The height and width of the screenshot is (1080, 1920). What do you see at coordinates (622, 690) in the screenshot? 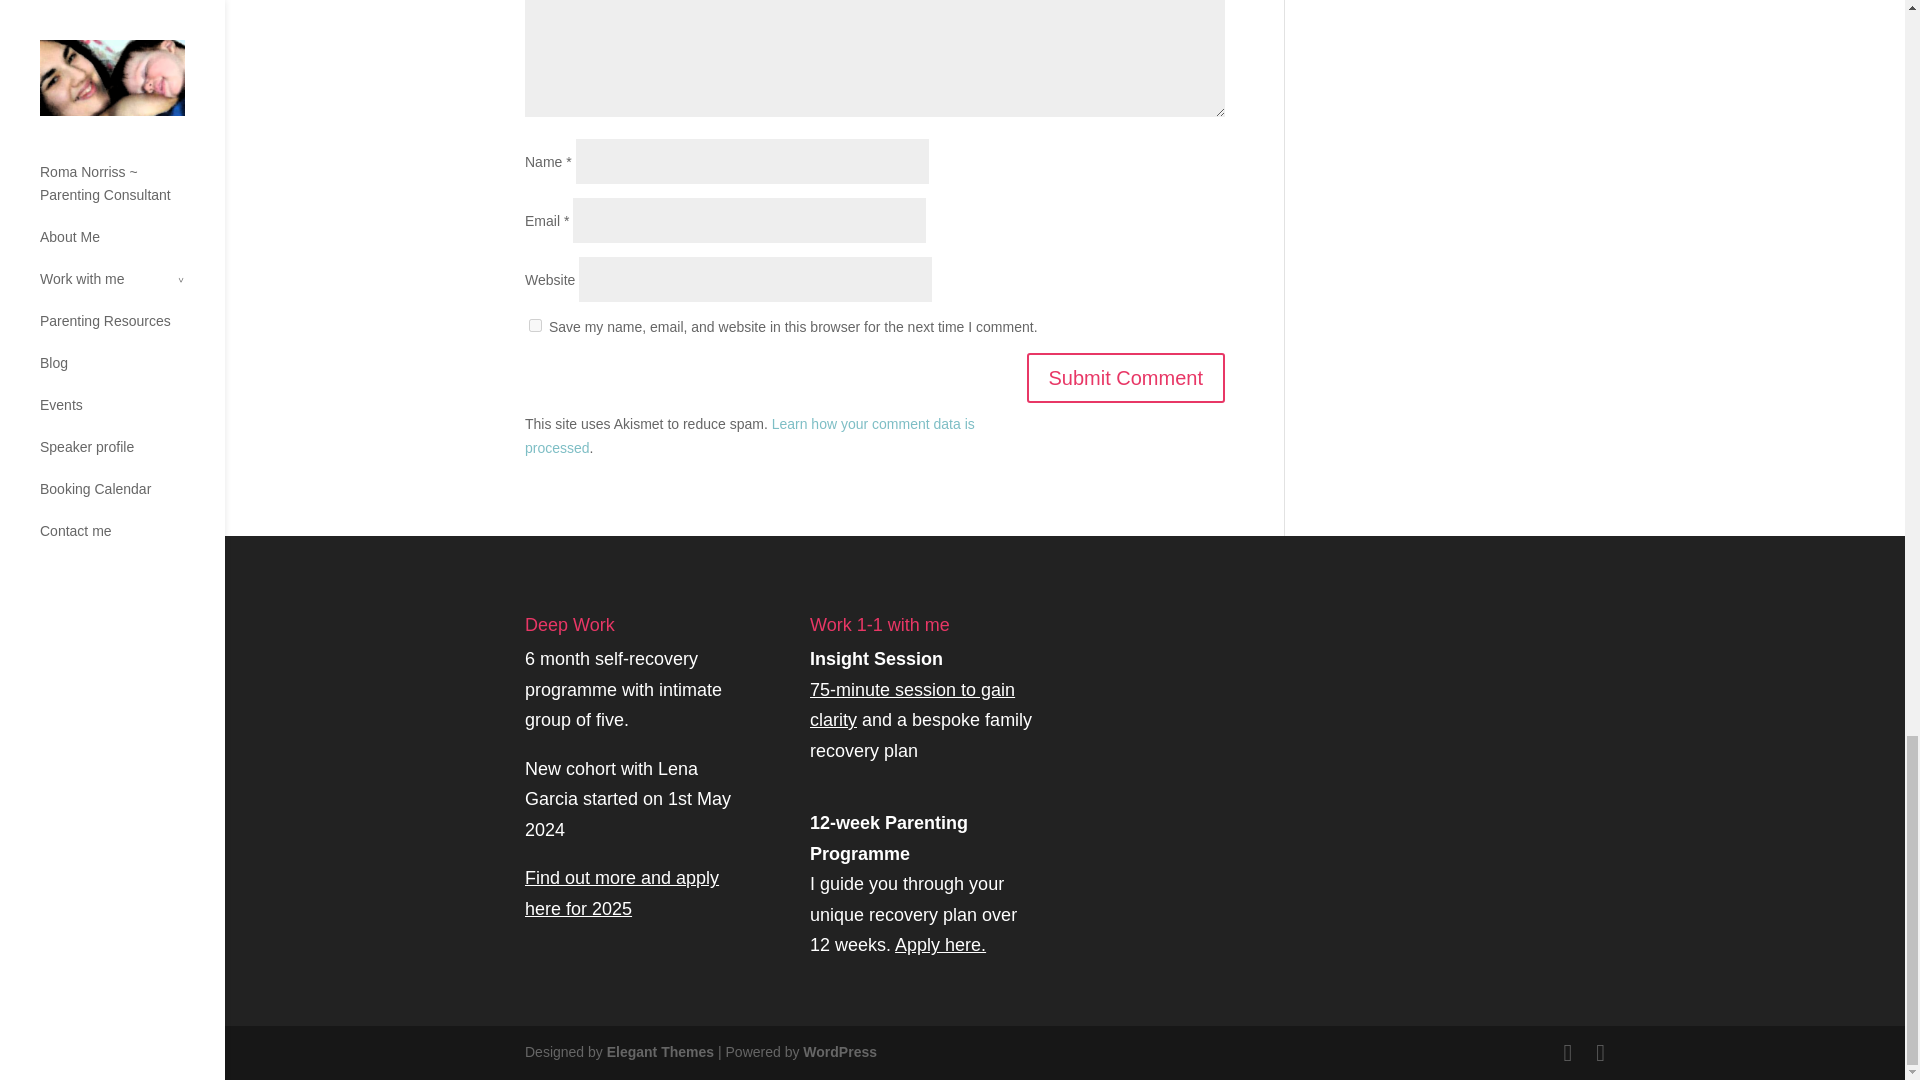
I see `6 month self-recovery programme with intimate group of five.` at bounding box center [622, 690].